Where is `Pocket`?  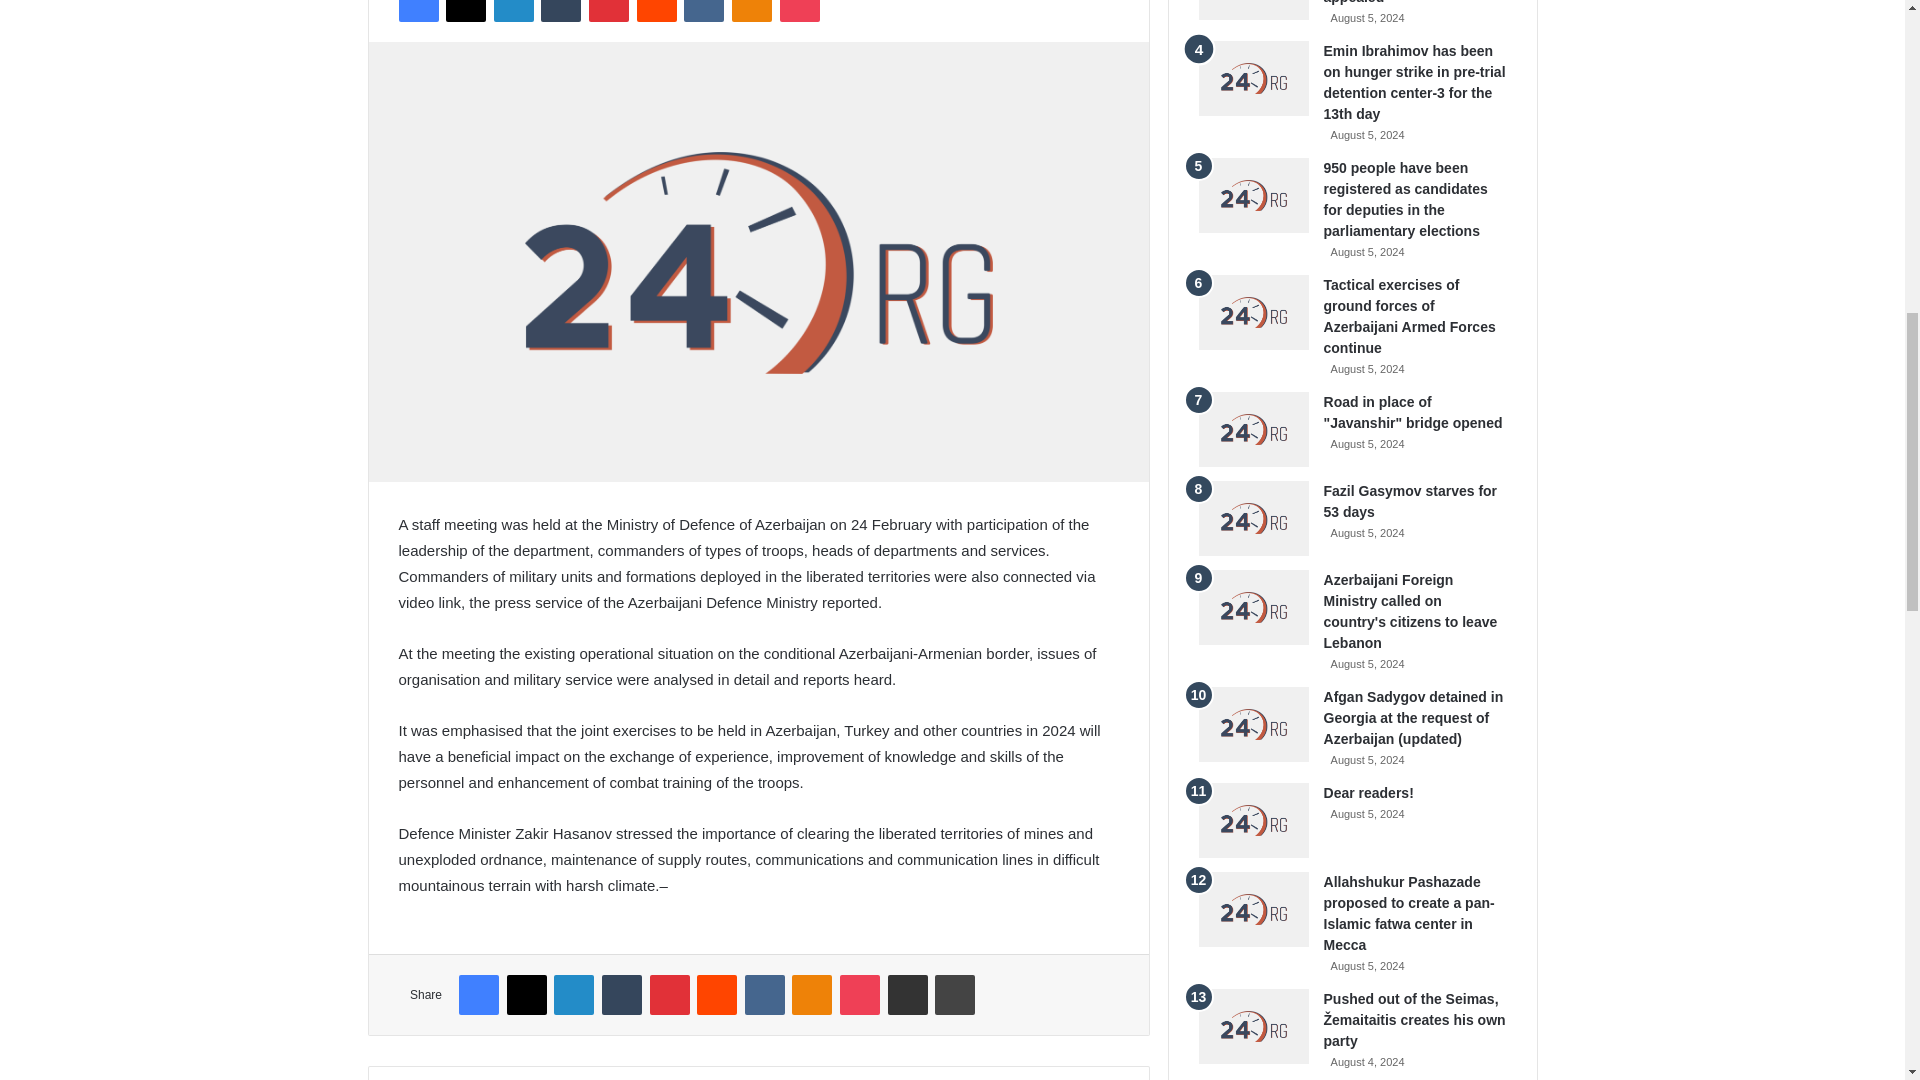
Pocket is located at coordinates (799, 10).